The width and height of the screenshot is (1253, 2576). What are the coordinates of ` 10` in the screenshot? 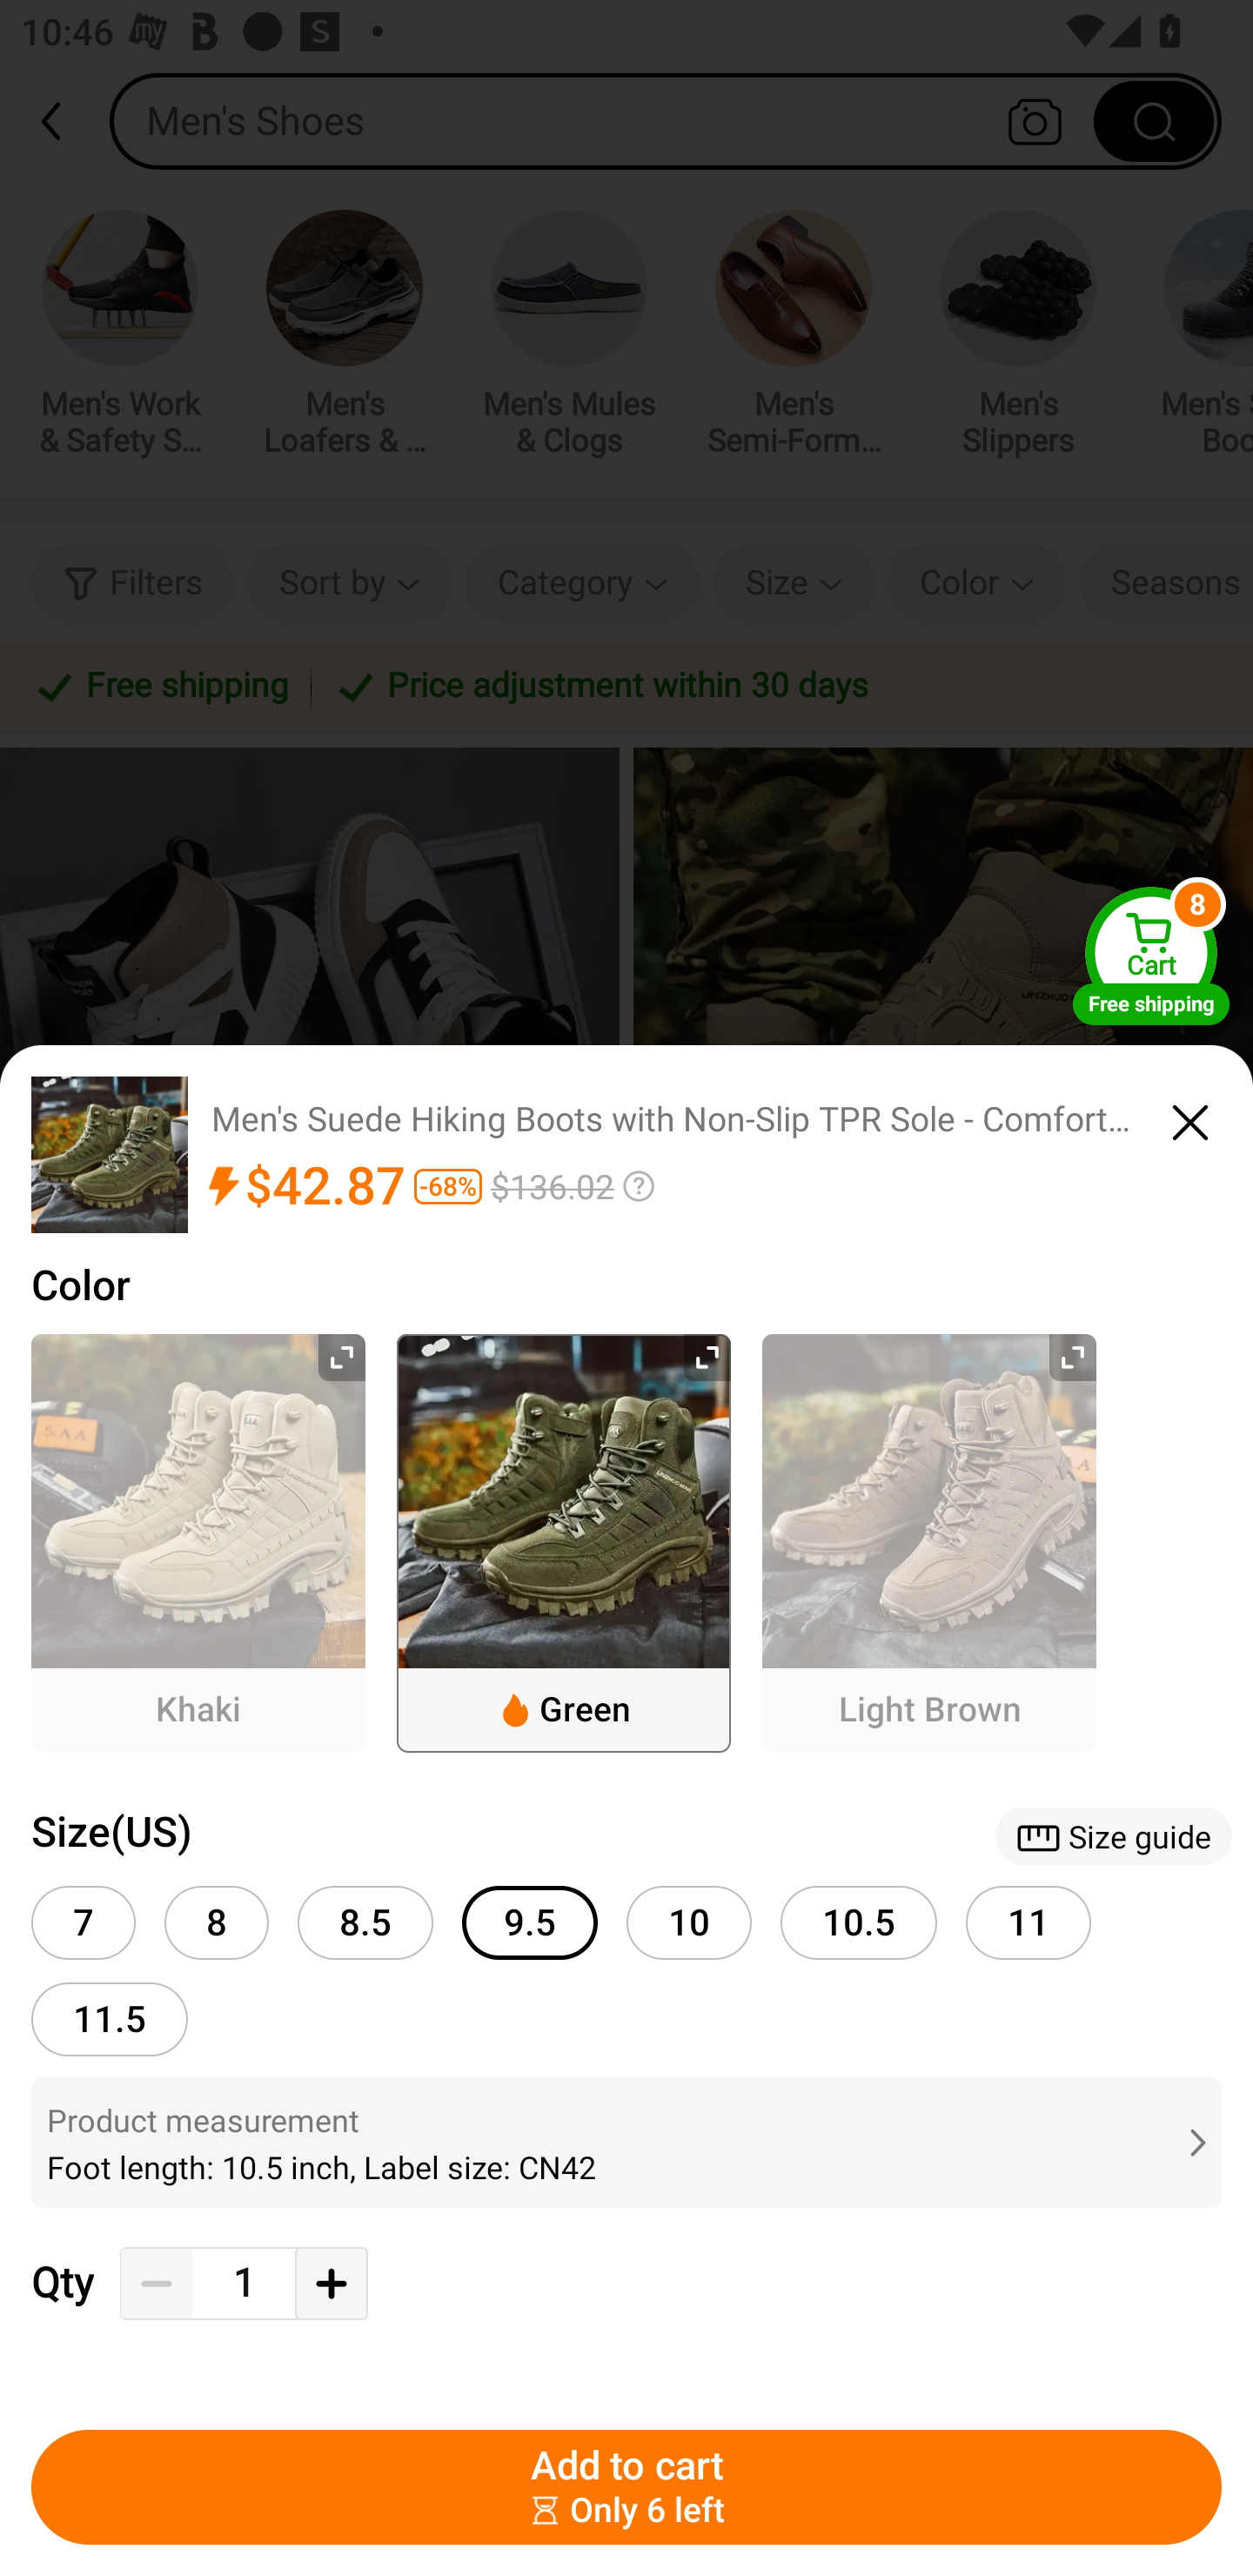 It's located at (689, 1922).